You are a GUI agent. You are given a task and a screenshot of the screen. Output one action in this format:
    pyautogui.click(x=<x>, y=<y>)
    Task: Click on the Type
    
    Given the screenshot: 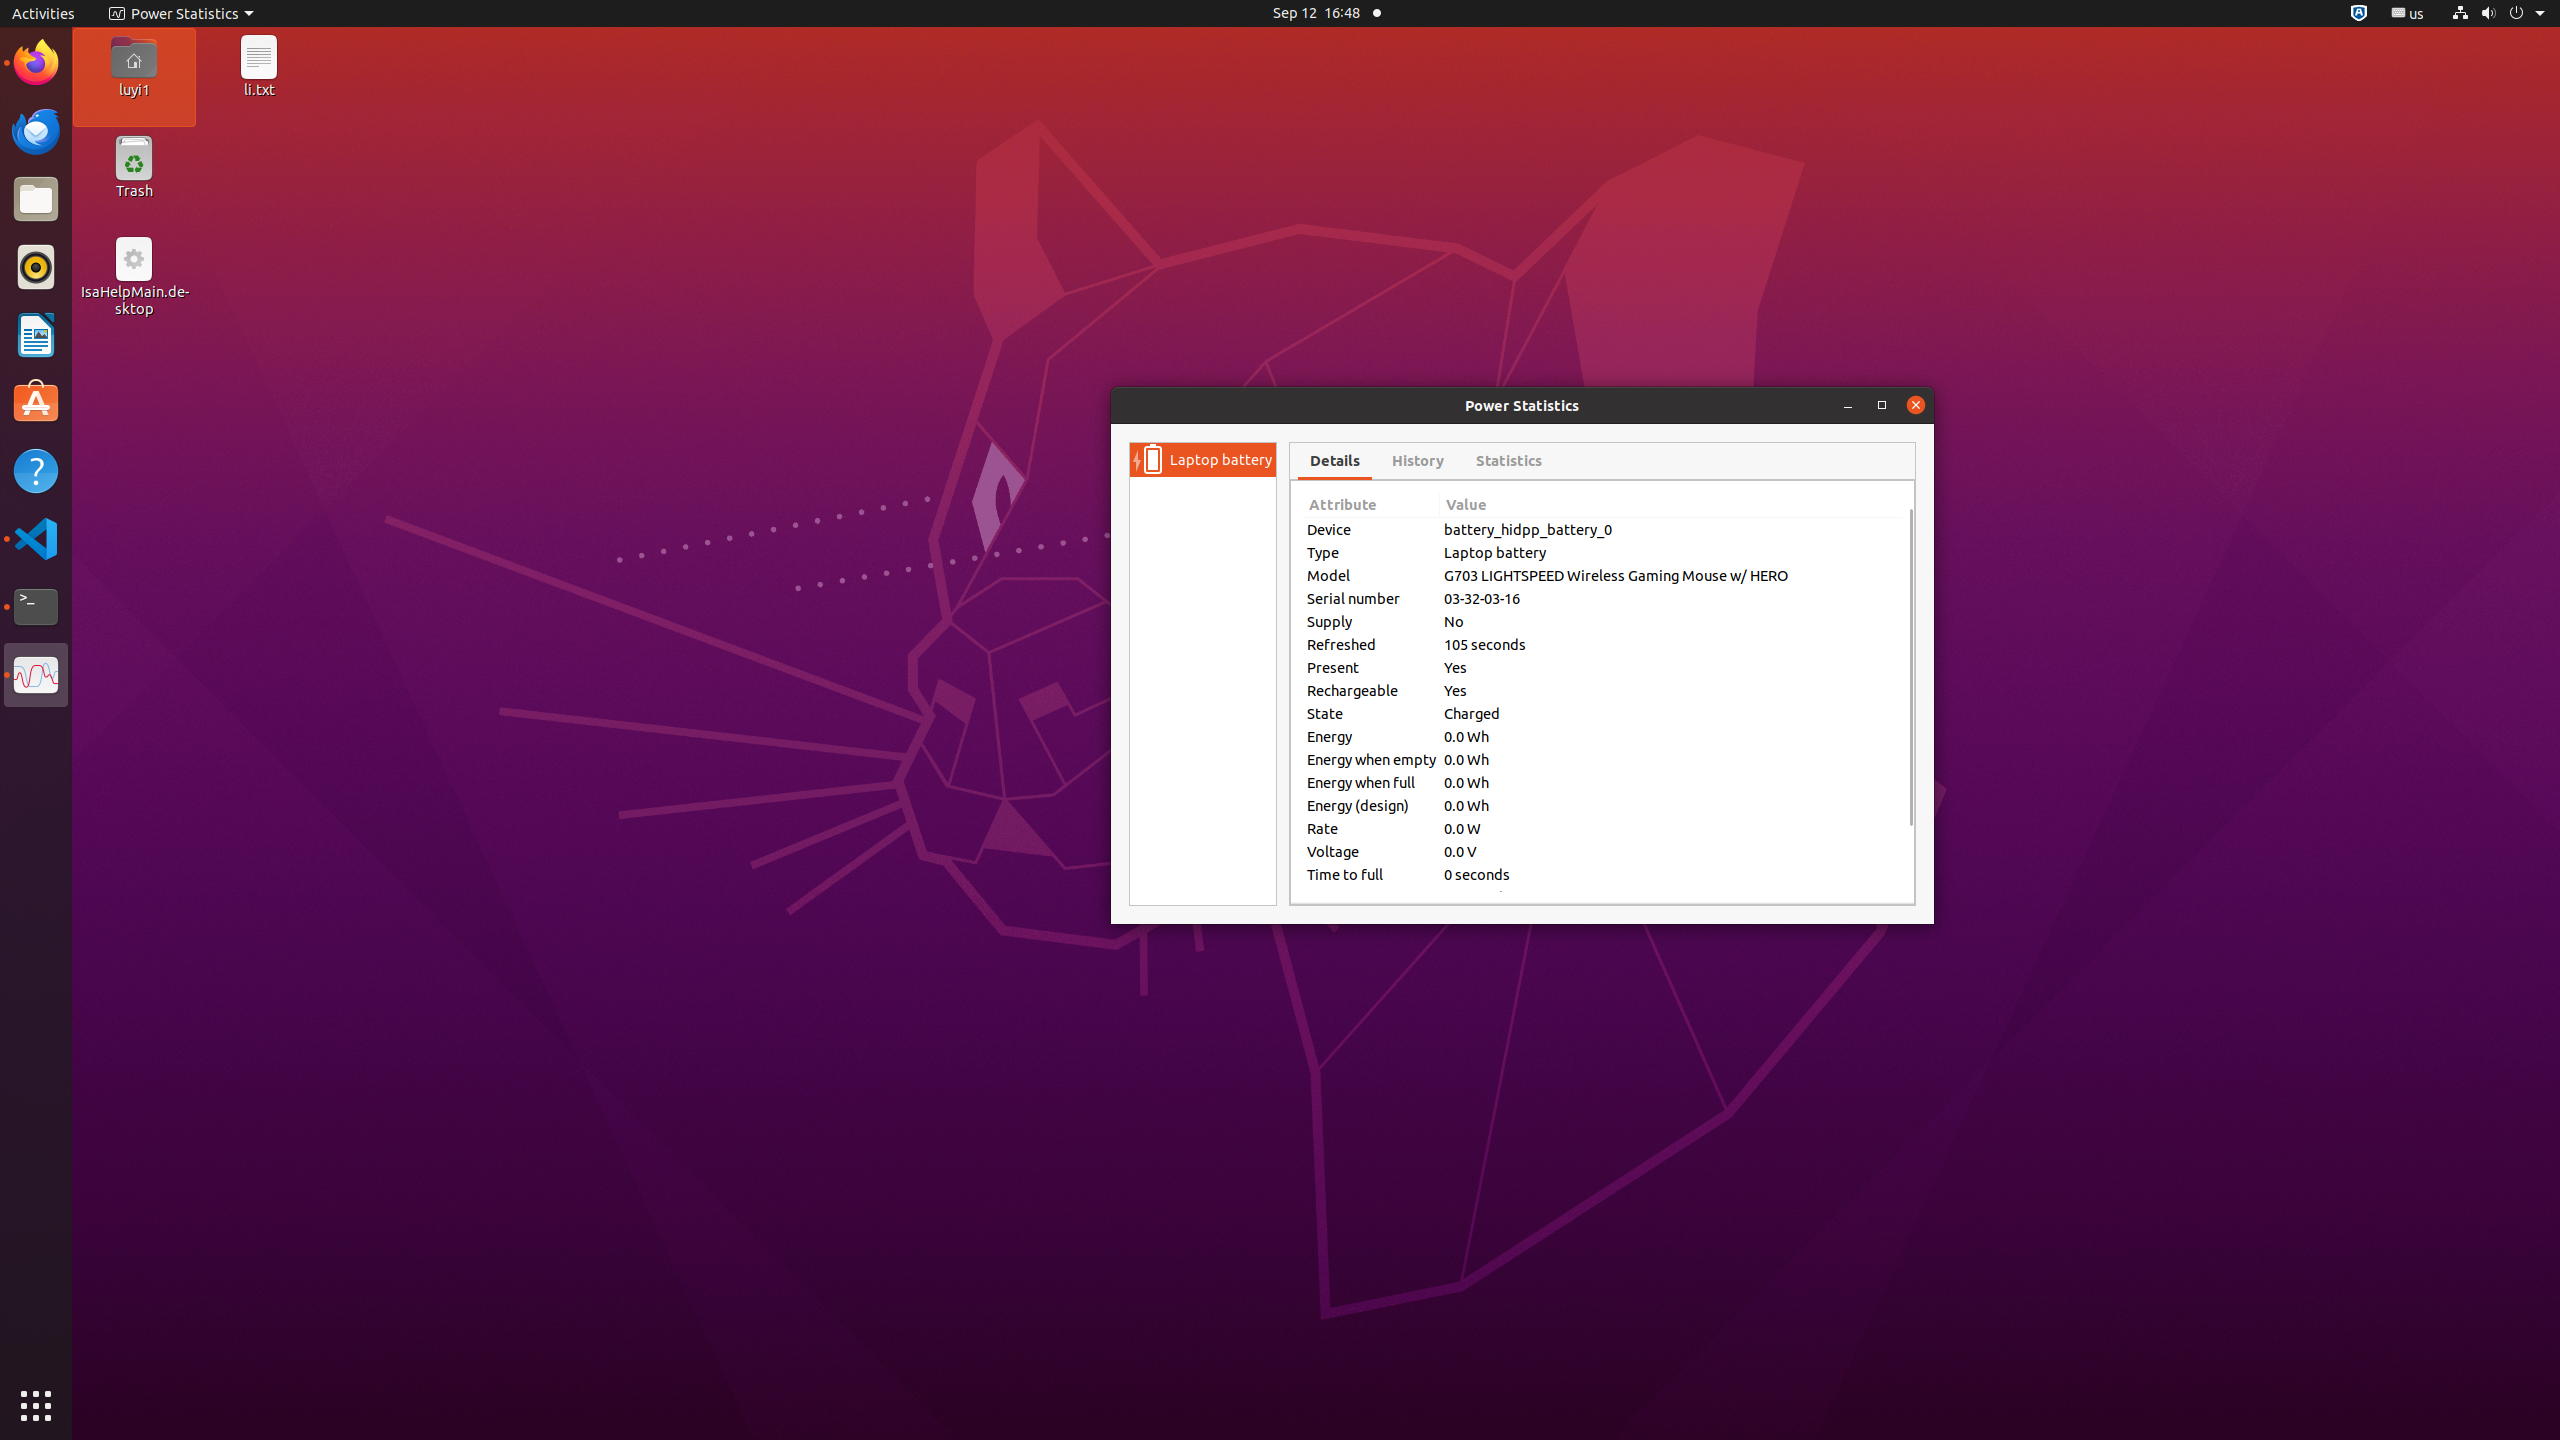 What is the action you would take?
    pyautogui.click(x=1372, y=552)
    